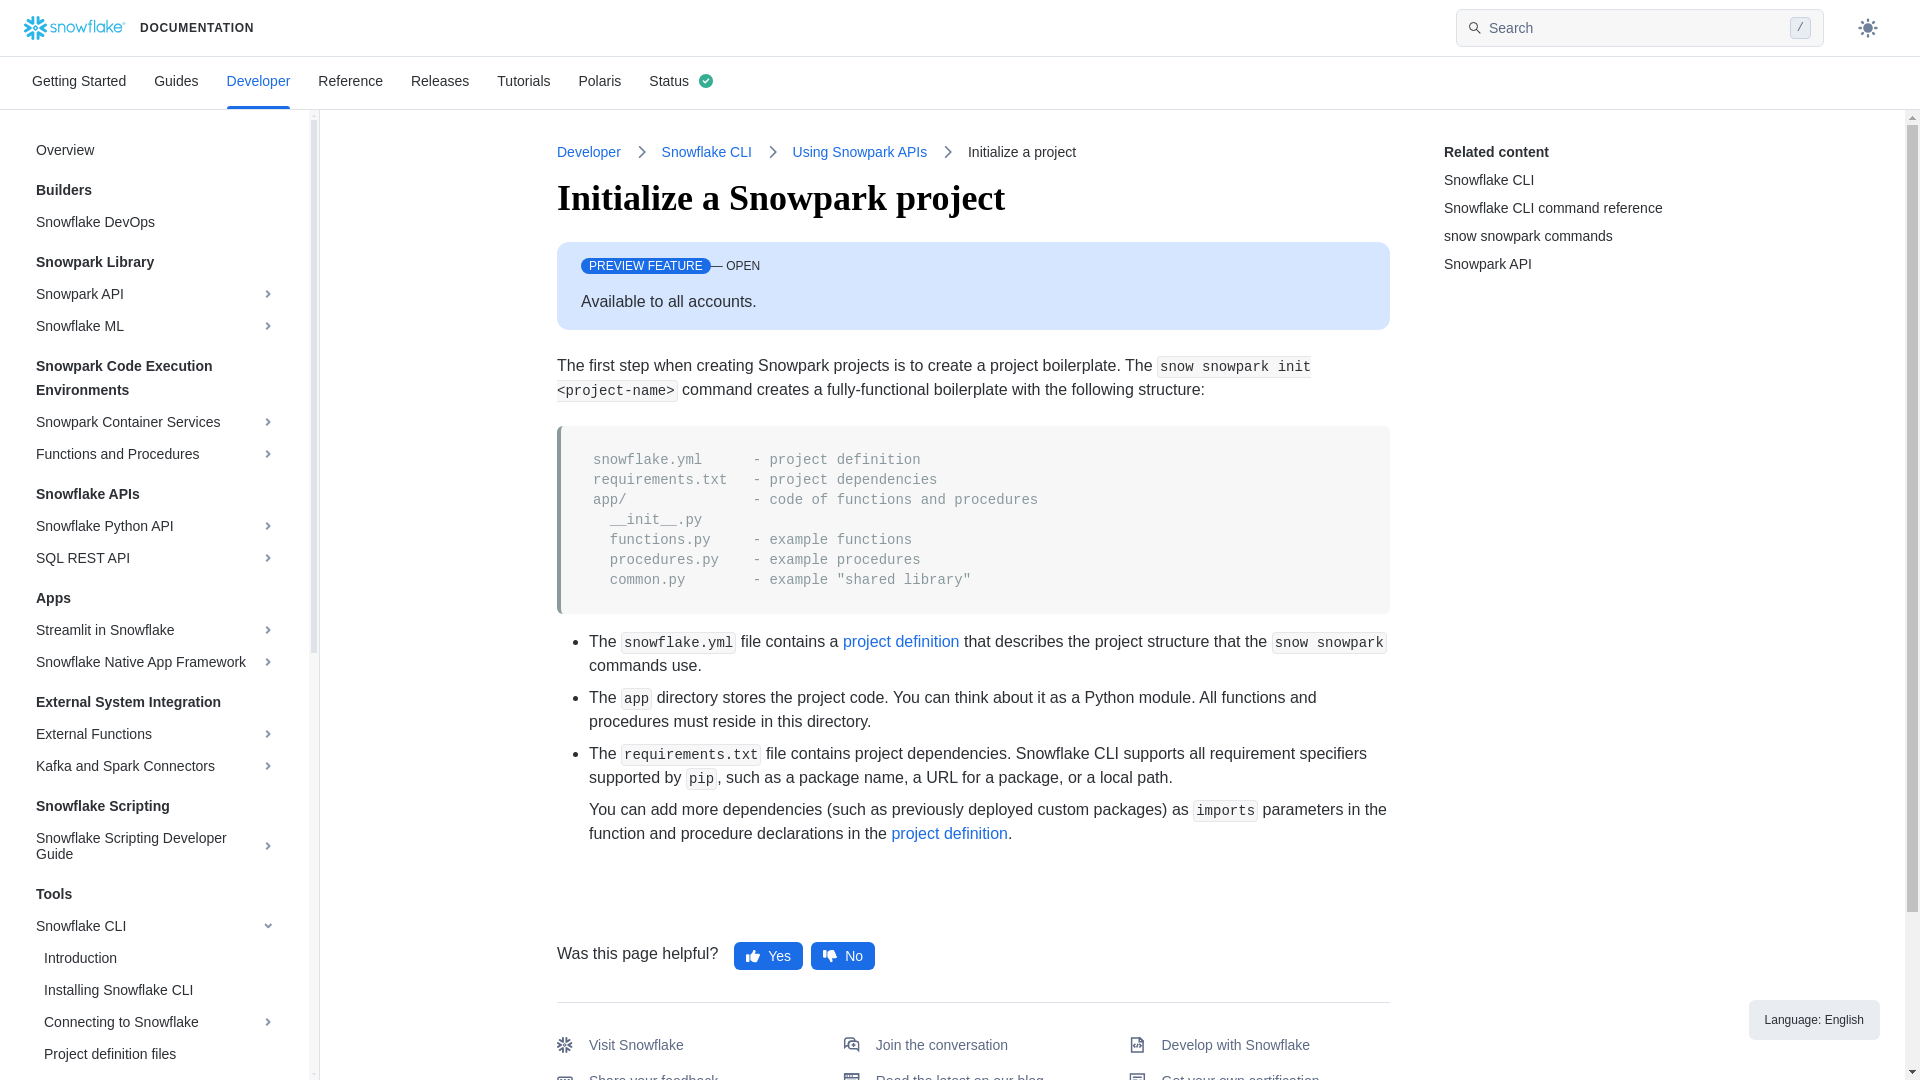 This screenshot has width=1920, height=1080. I want to click on Functions and Procedures, so click(148, 454).